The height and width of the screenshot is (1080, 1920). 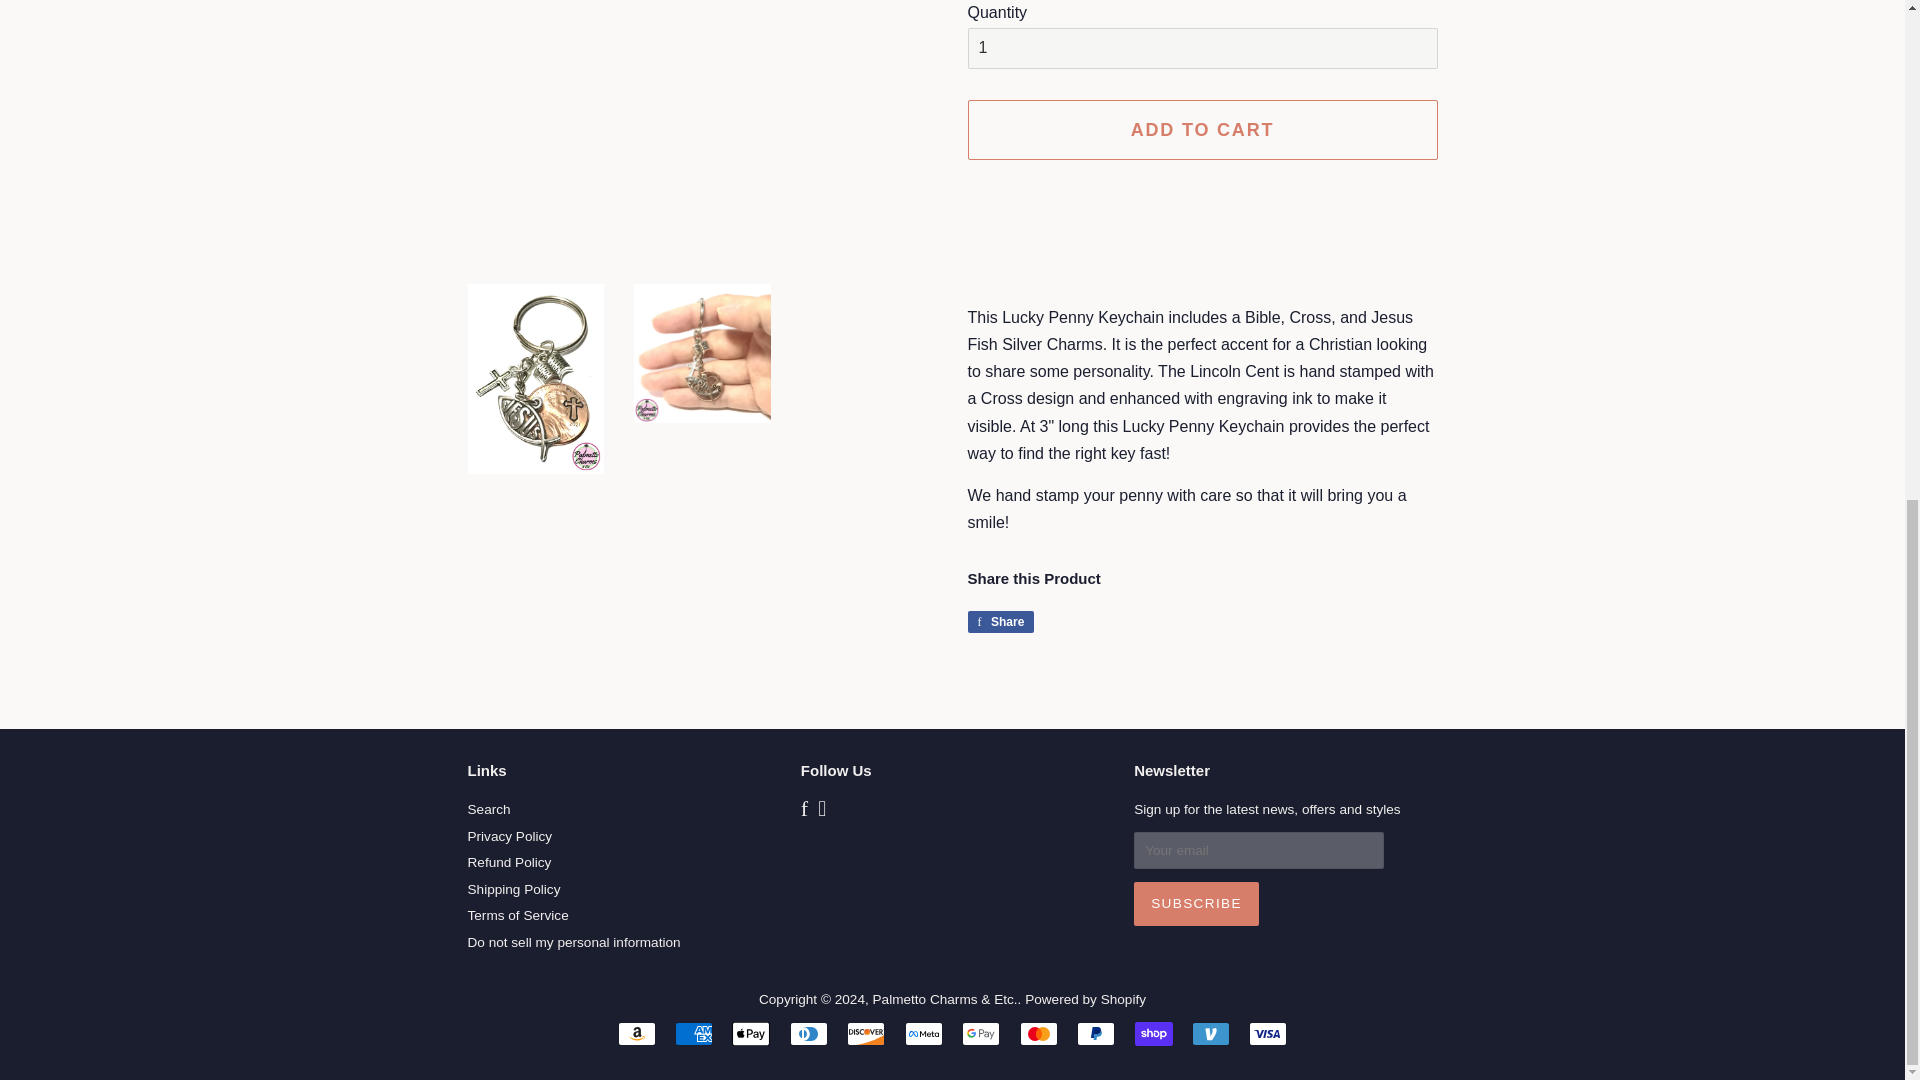 What do you see at coordinates (1211, 1034) in the screenshot?
I see `Venmo` at bounding box center [1211, 1034].